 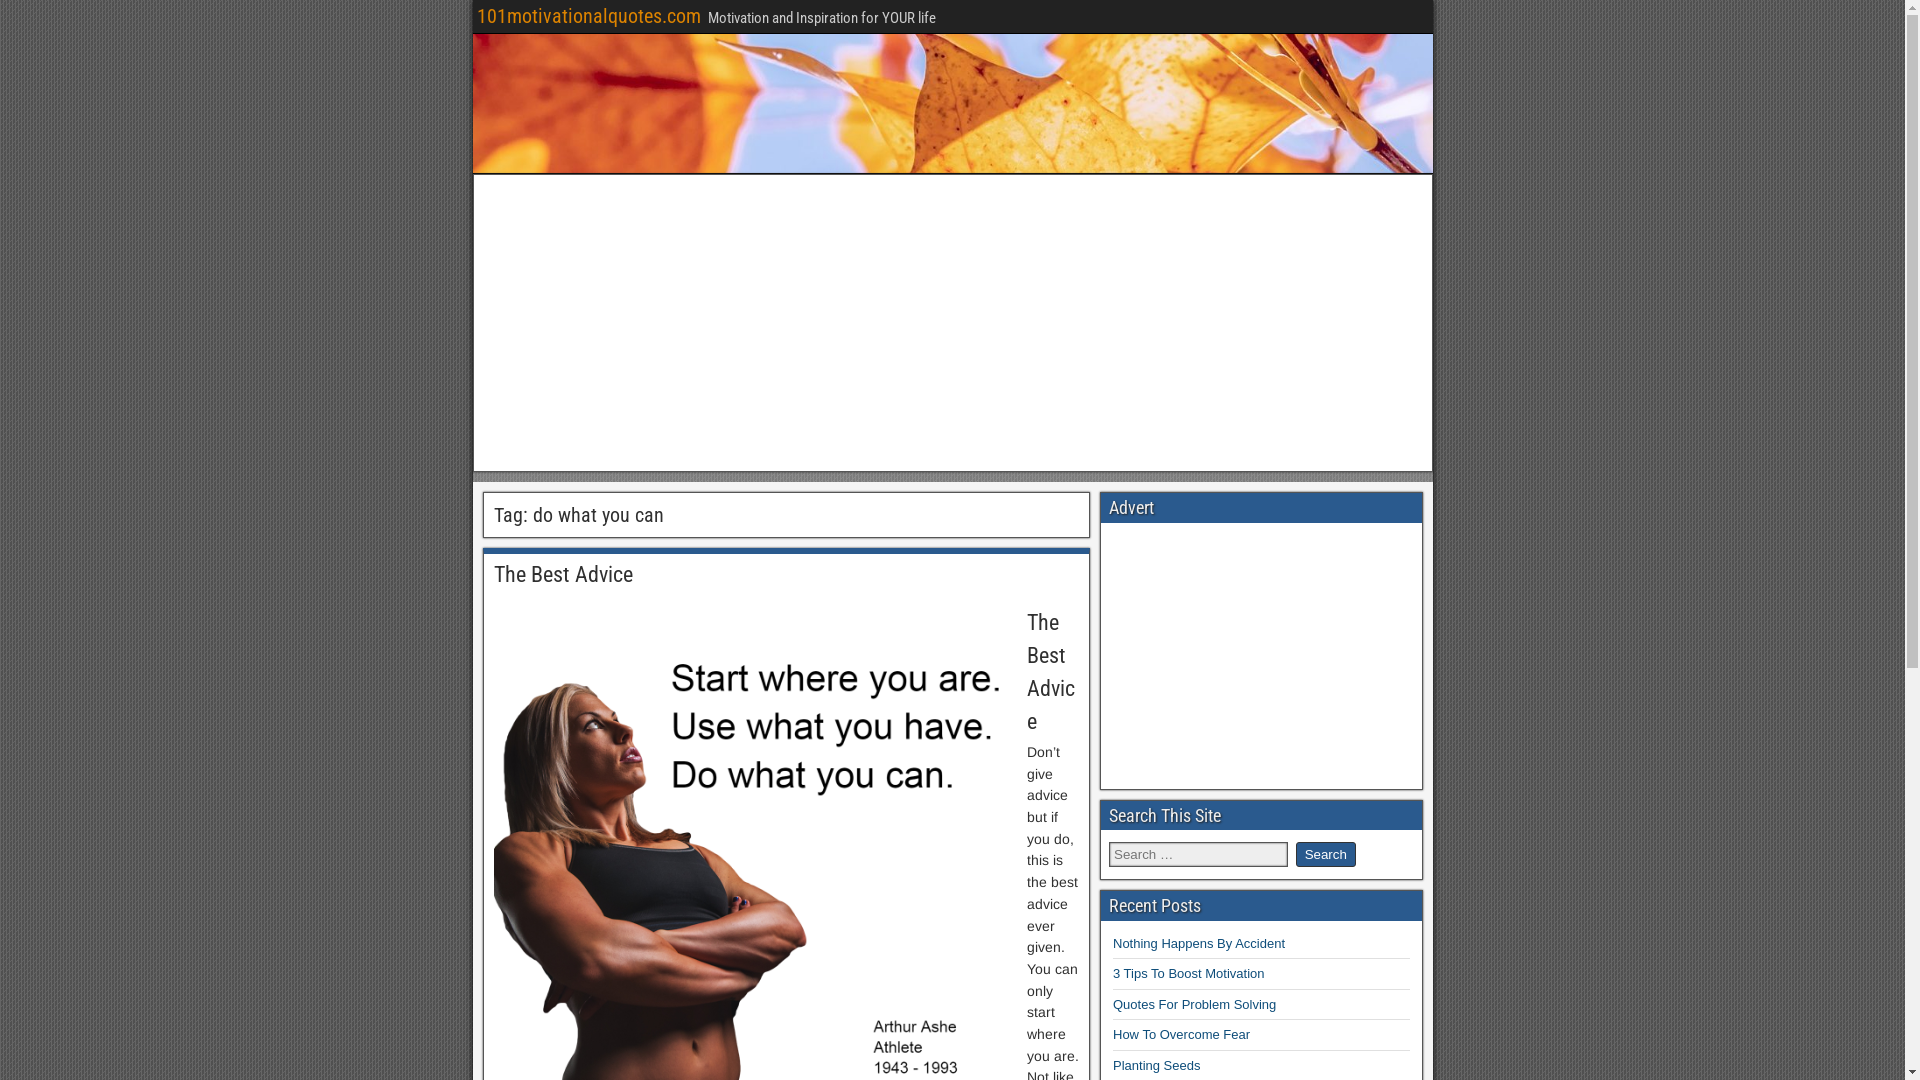 What do you see at coordinates (588, 16) in the screenshot?
I see `101motivationalquotes.com` at bounding box center [588, 16].